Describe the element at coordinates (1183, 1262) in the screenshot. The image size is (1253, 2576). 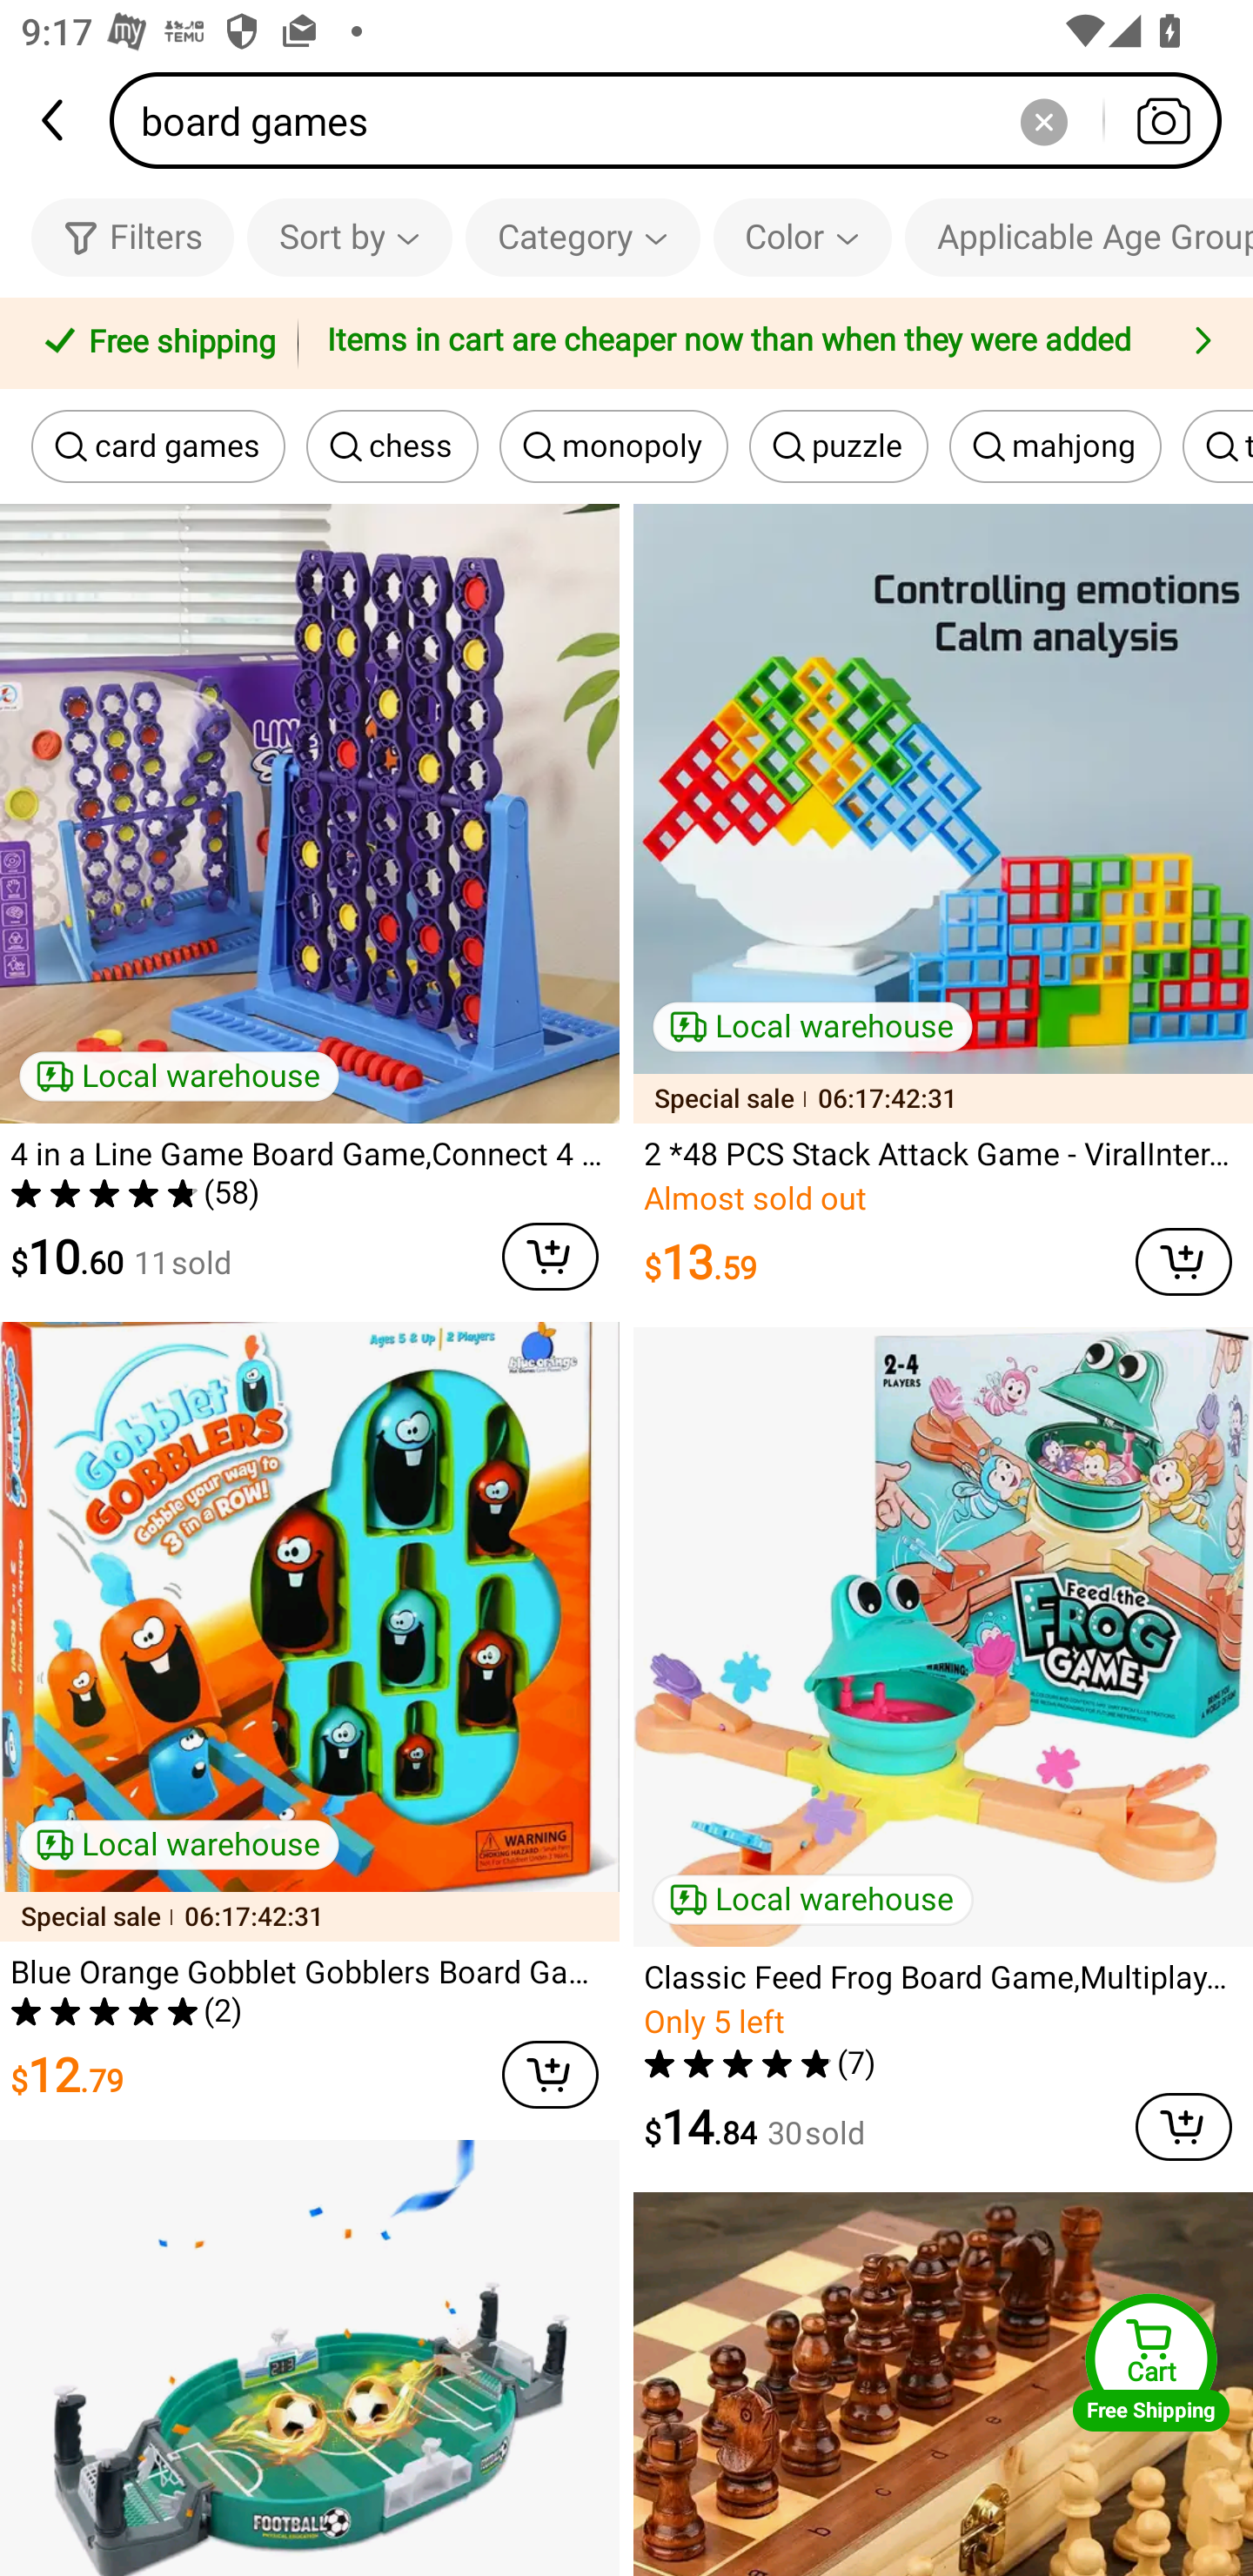
I see `cart delete` at that location.